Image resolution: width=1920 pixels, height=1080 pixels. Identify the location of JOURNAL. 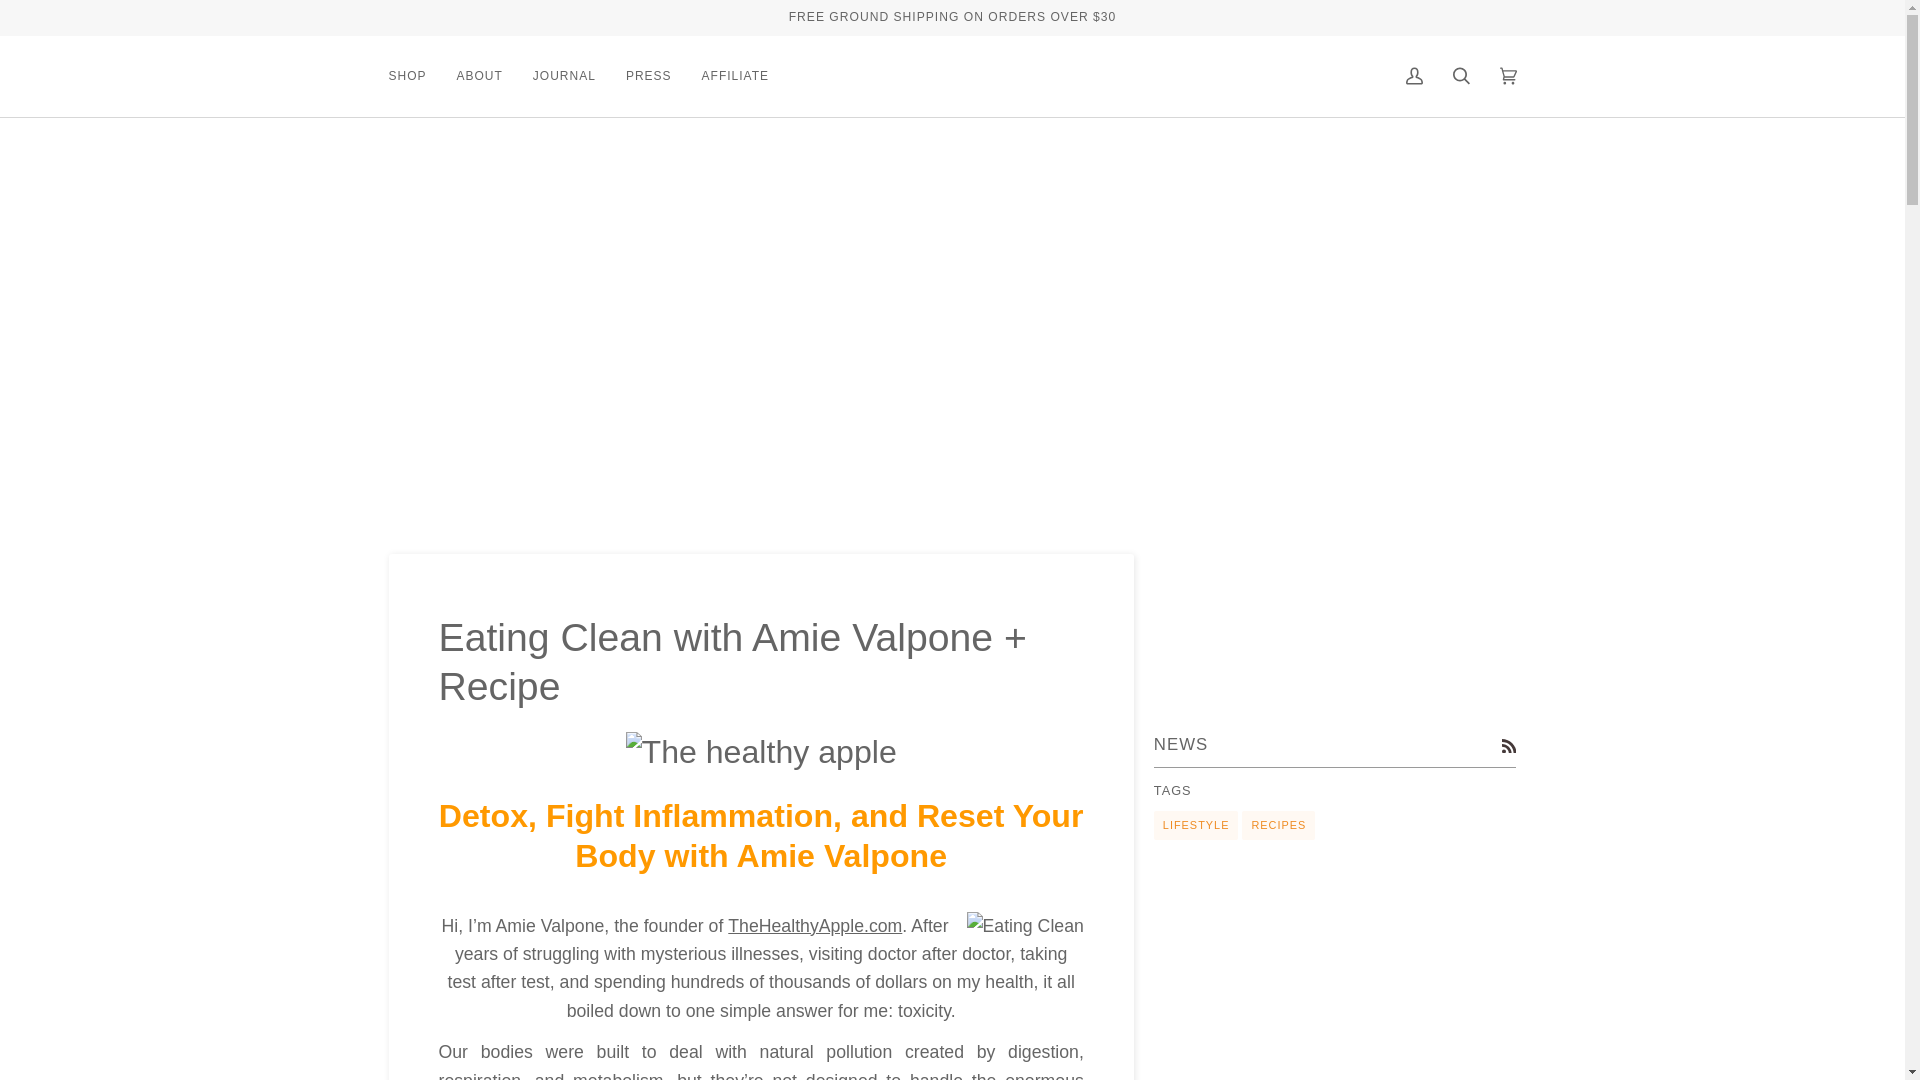
(564, 76).